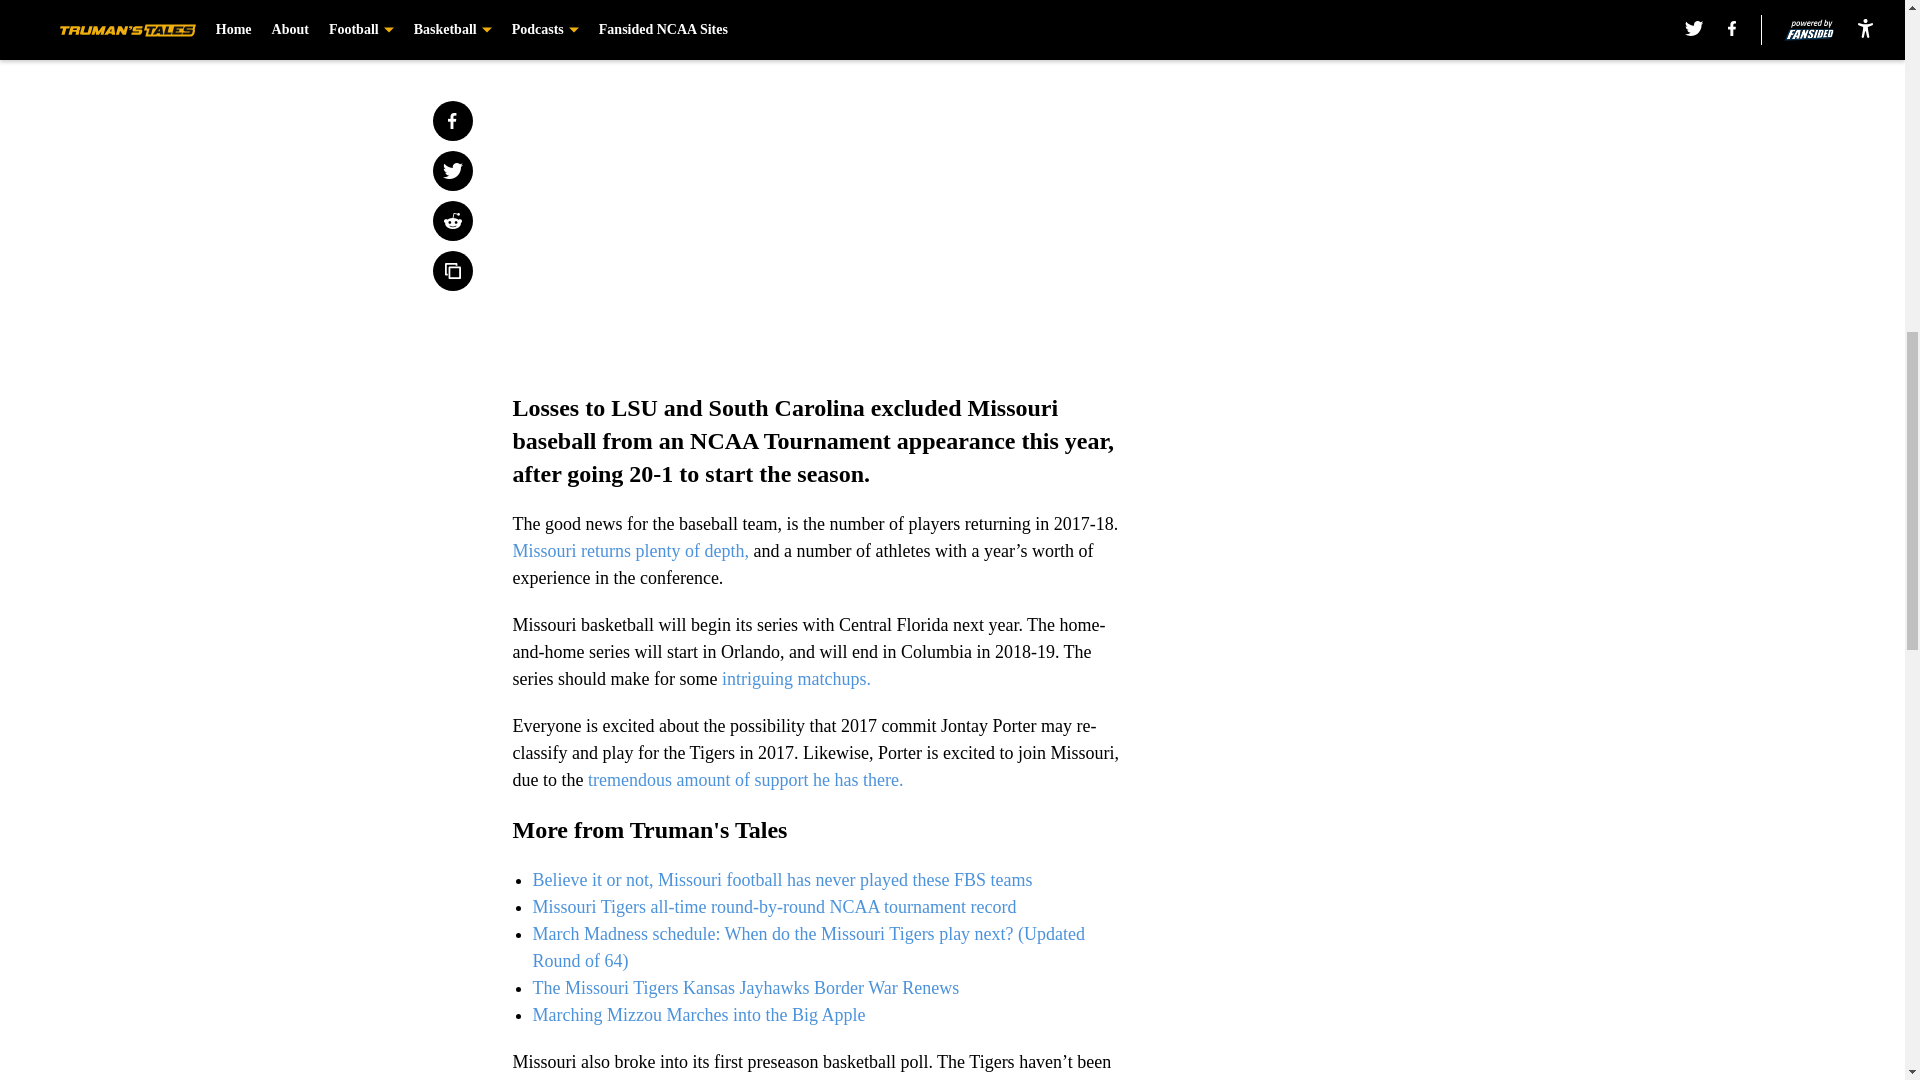 The image size is (1920, 1080). Describe the element at coordinates (744, 988) in the screenshot. I see `The Missouri Tigers Kansas Jayhawks Border War Renews` at that location.